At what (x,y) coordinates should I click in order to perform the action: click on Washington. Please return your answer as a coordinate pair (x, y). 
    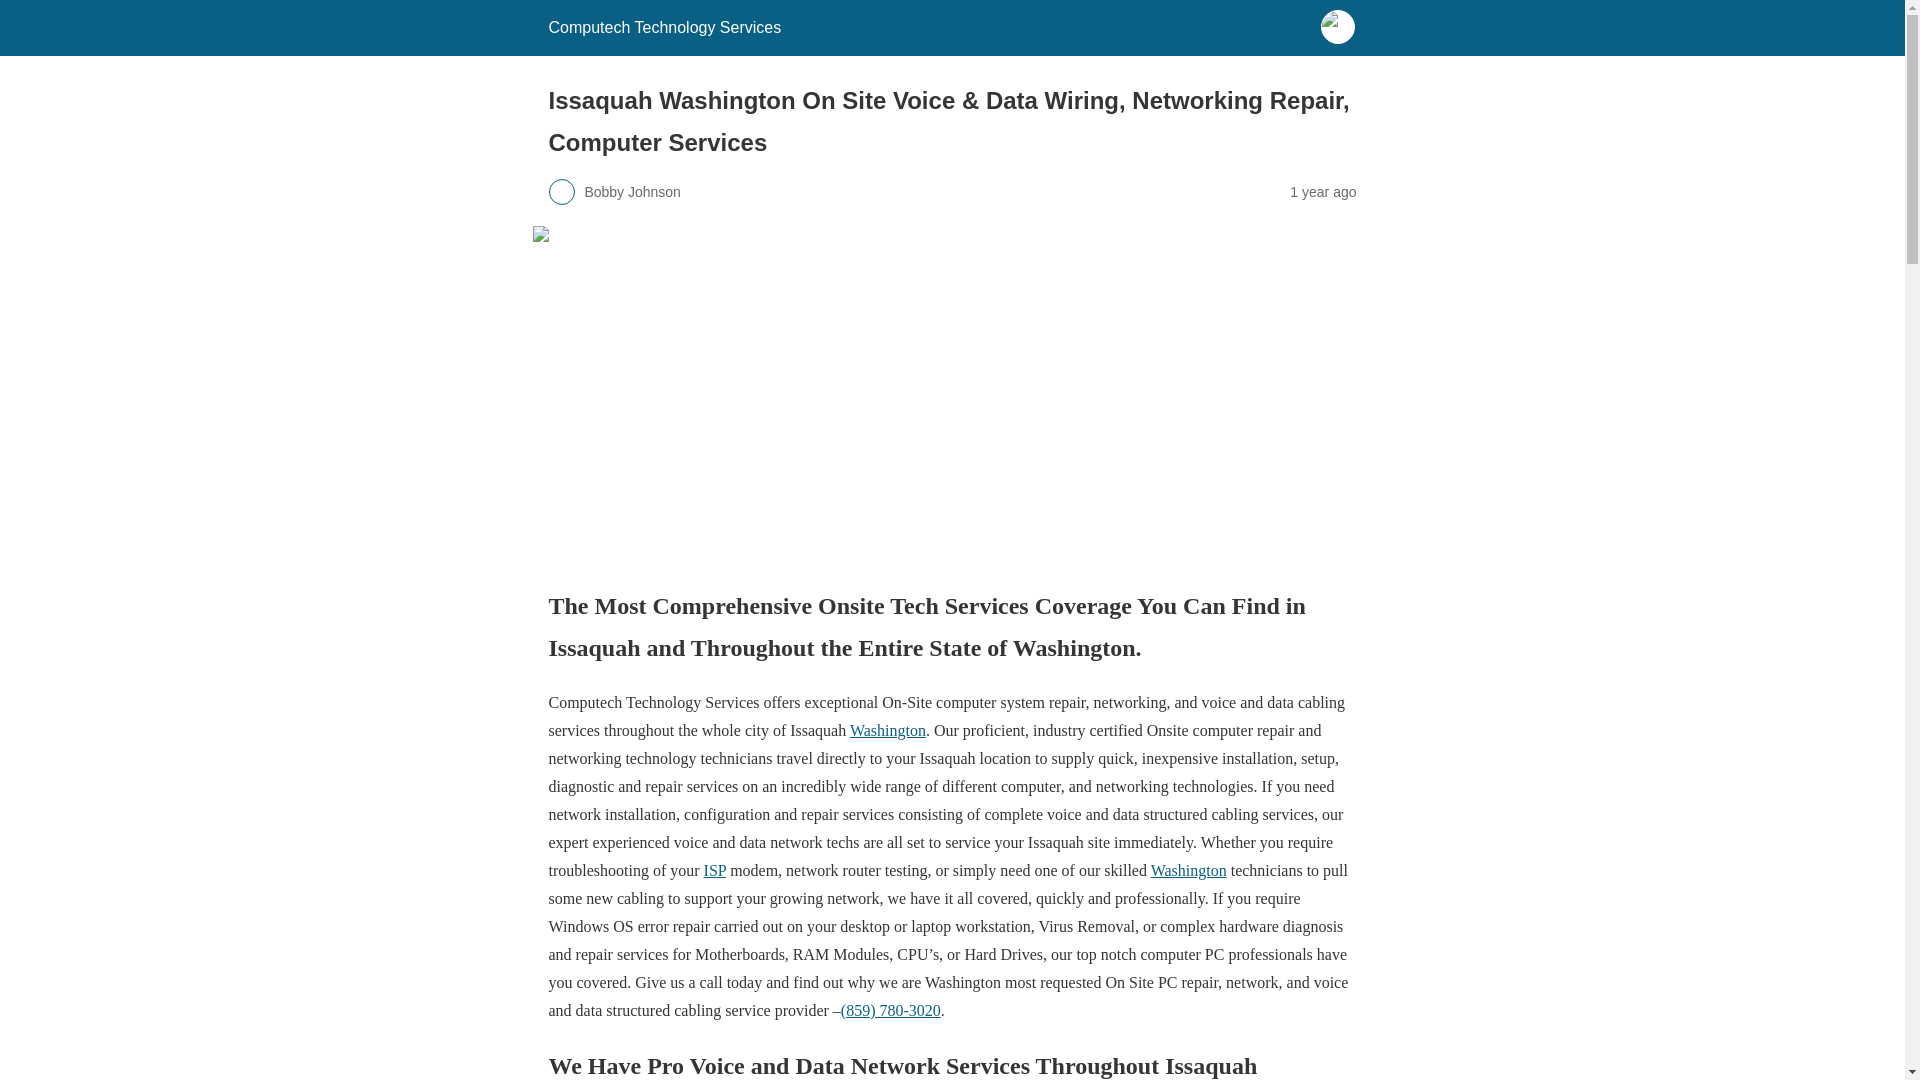
    Looking at the image, I should click on (1188, 870).